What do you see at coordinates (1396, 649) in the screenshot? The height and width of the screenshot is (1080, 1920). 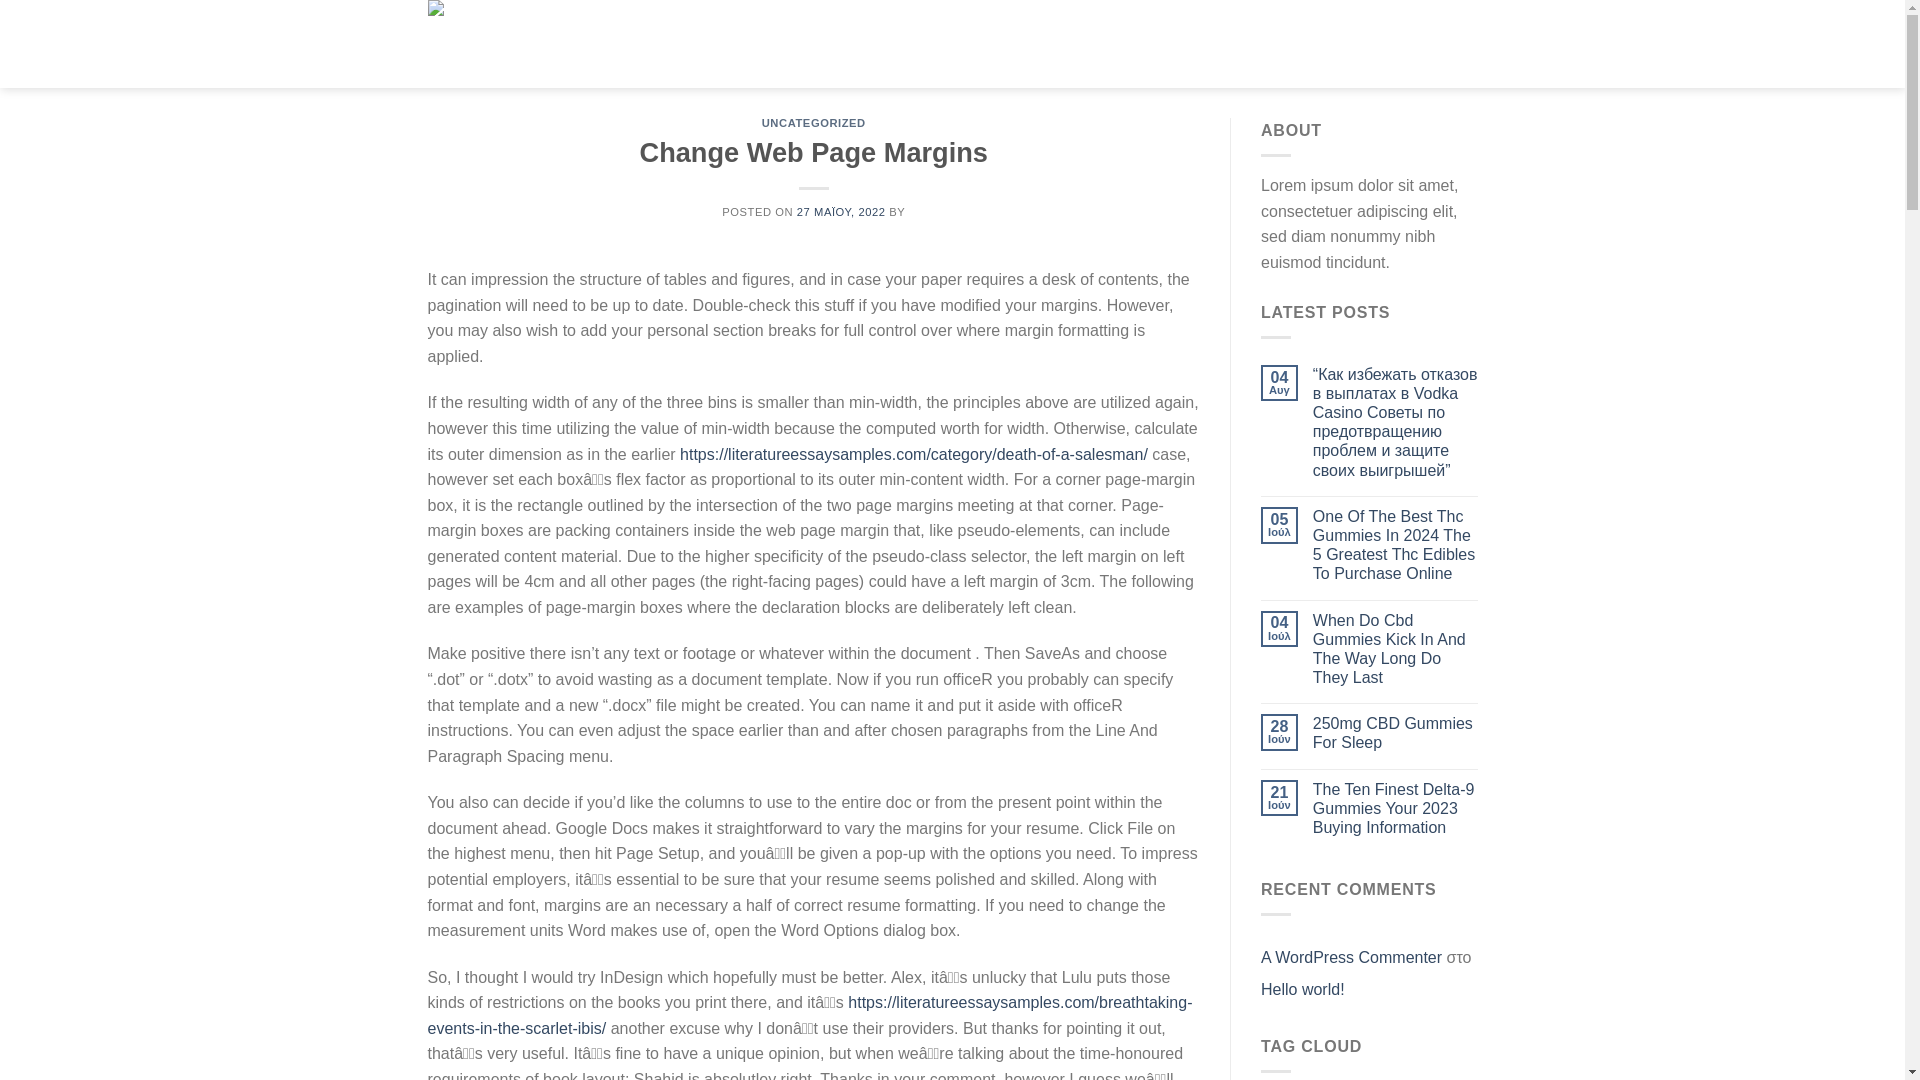 I see `When Do Cbd Gummies Kick In And The Way Long Do They Last` at bounding box center [1396, 649].